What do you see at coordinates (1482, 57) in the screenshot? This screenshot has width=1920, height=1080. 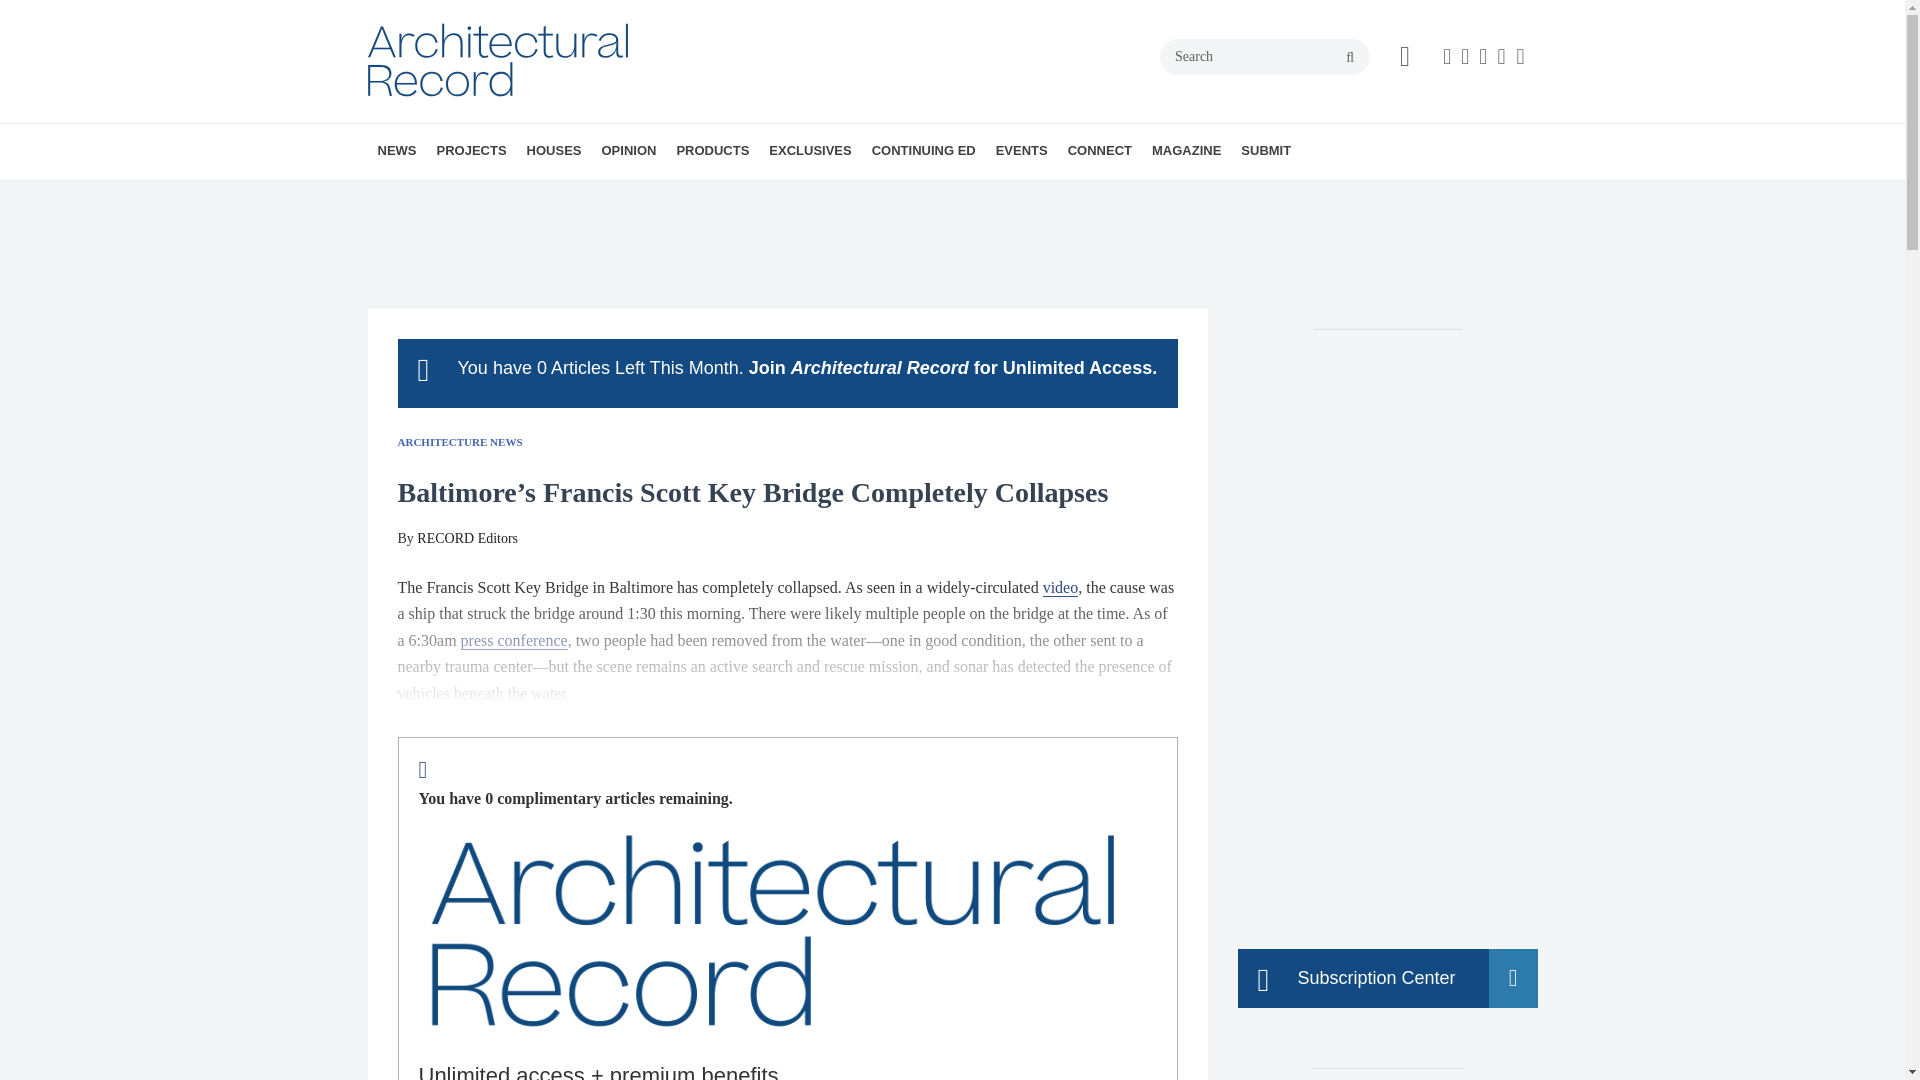 I see `twitter` at bounding box center [1482, 57].